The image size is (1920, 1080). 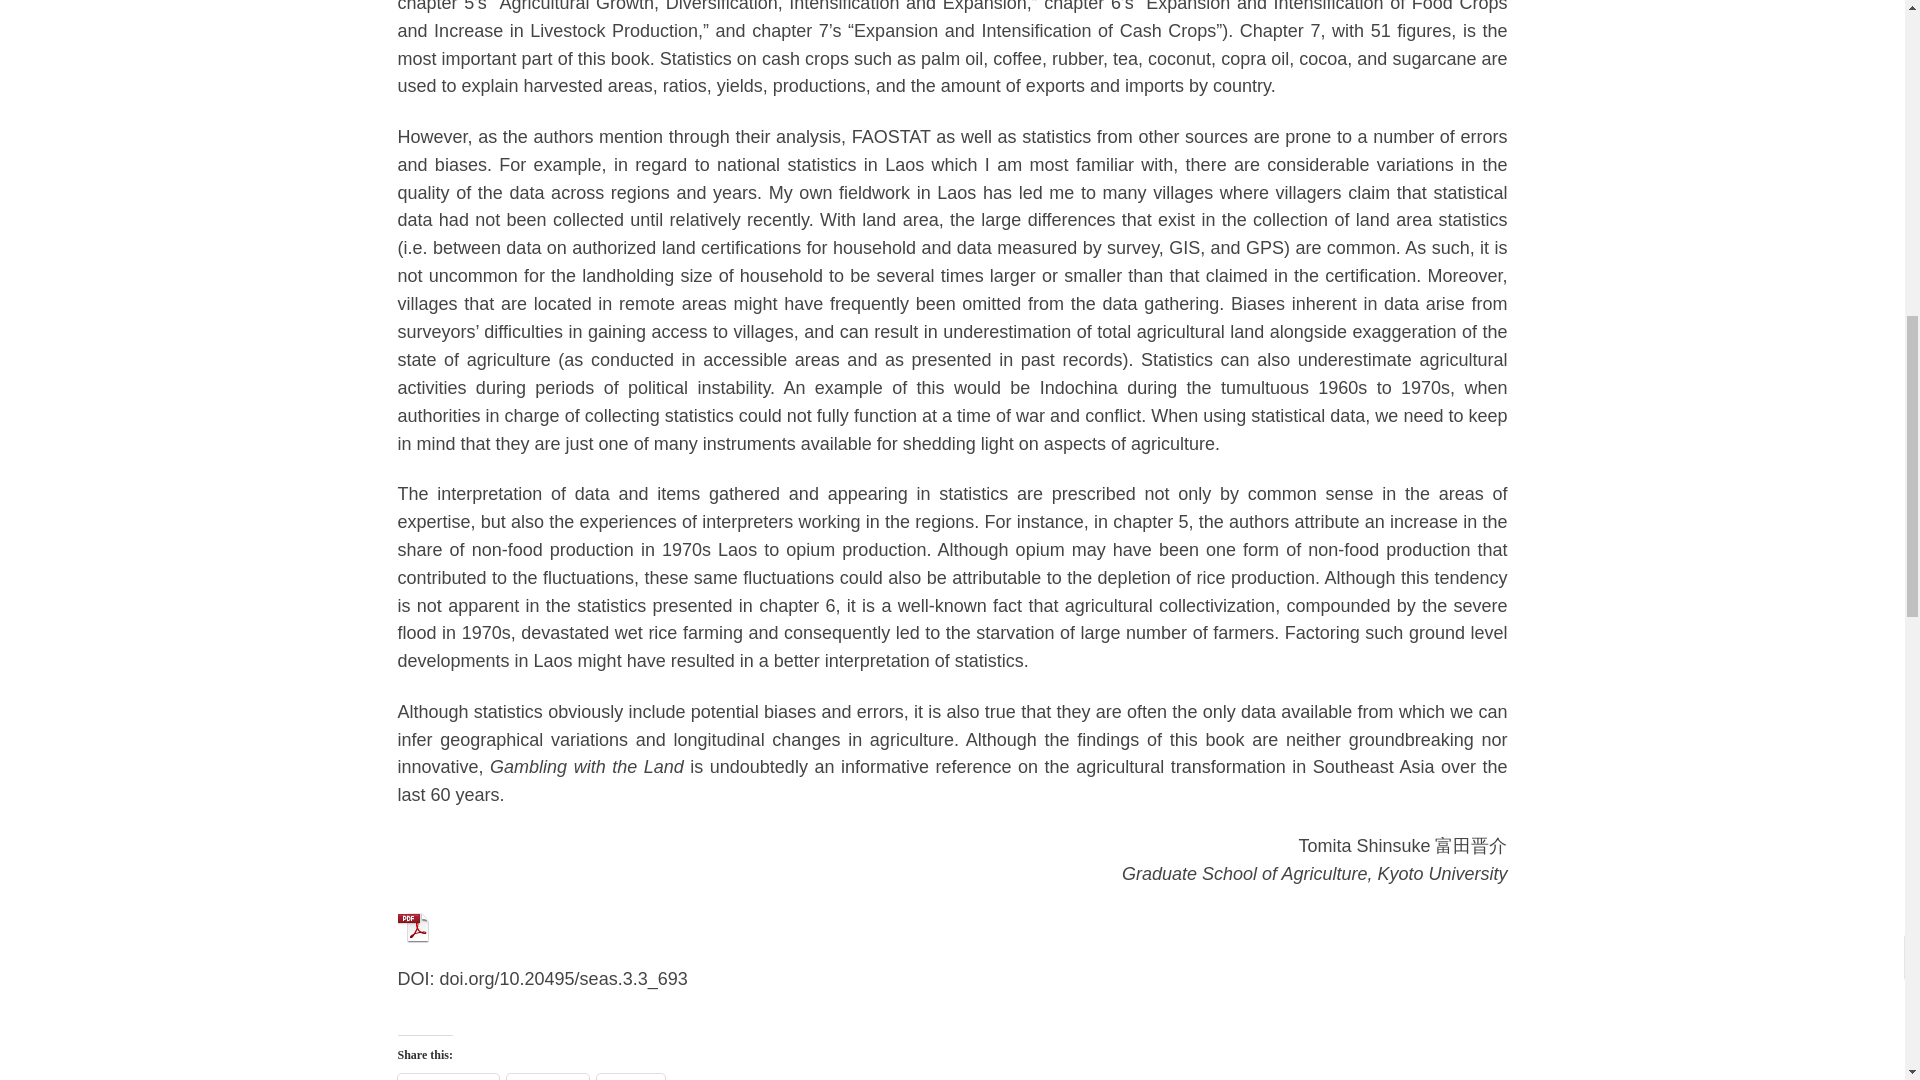 I want to click on Click to share on LINE, so click(x=630, y=1076).